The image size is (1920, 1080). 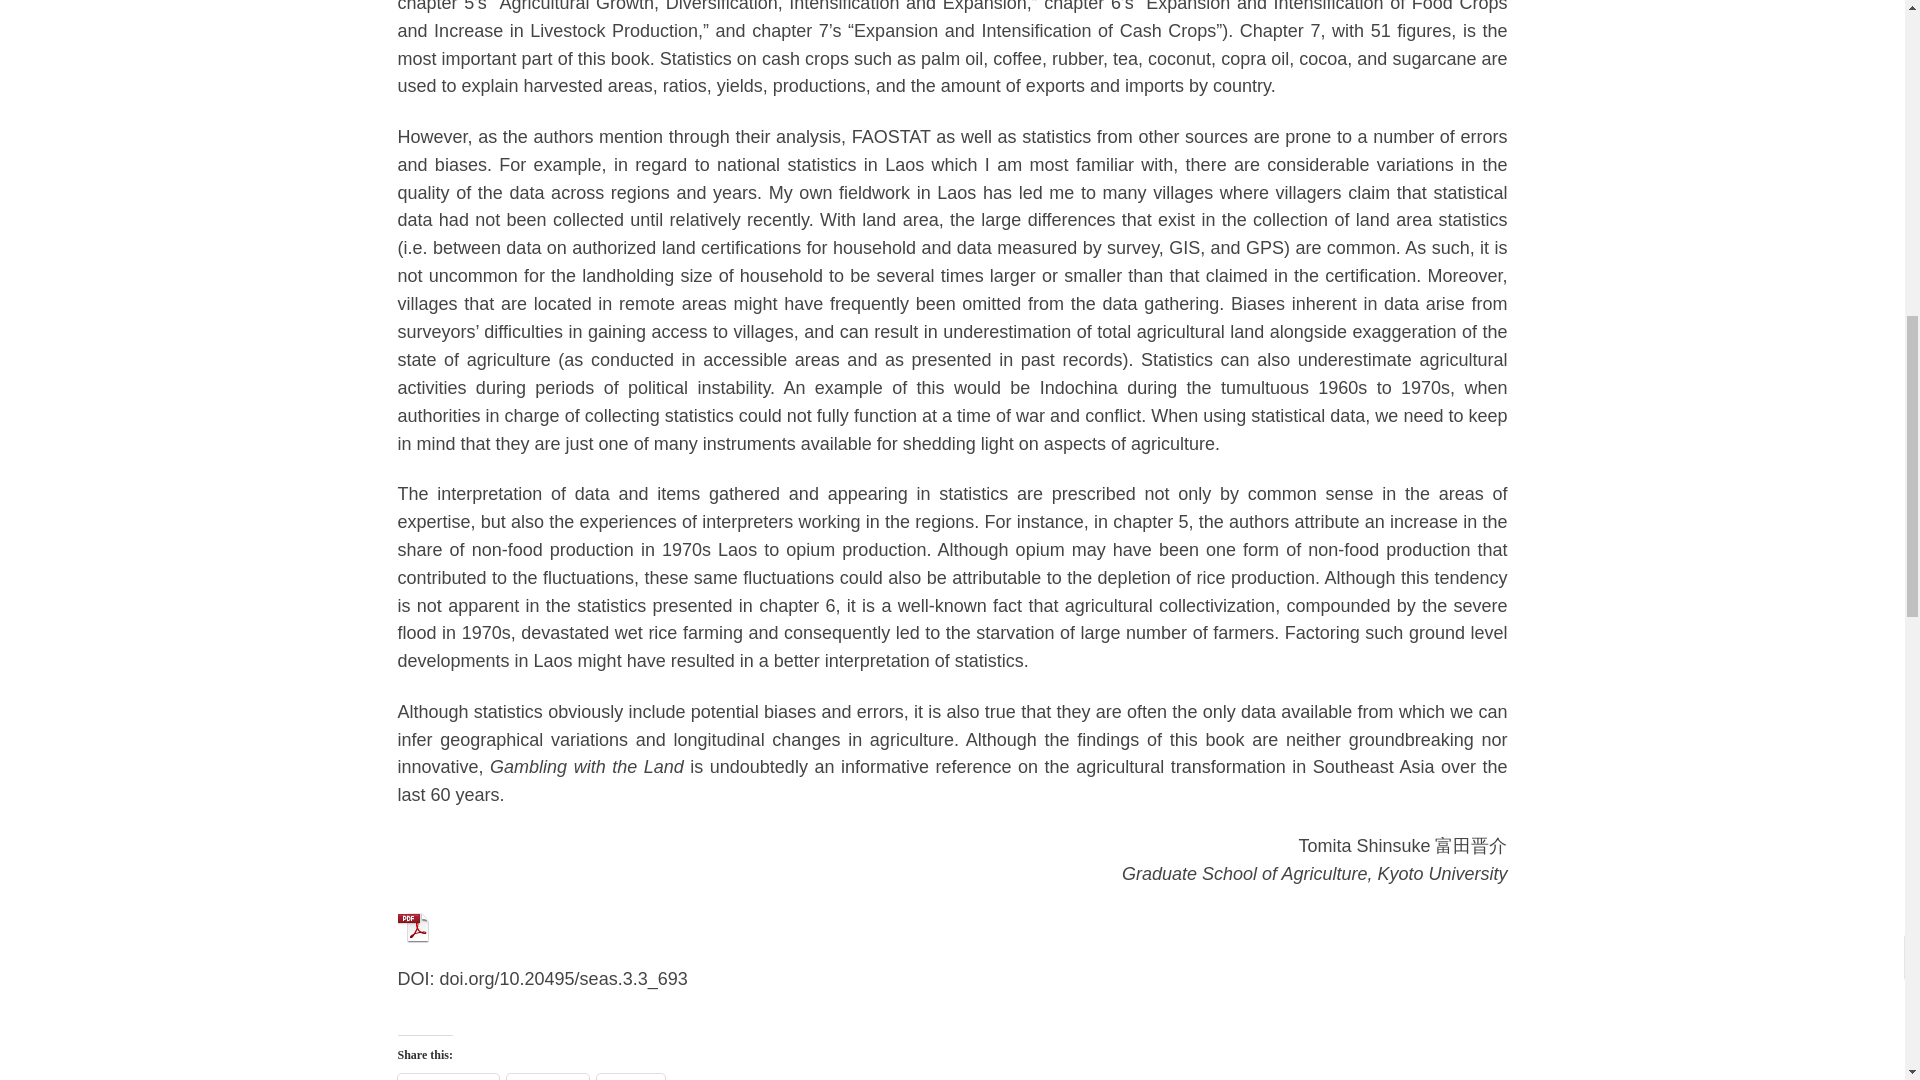 I want to click on Click to share on LINE, so click(x=630, y=1076).